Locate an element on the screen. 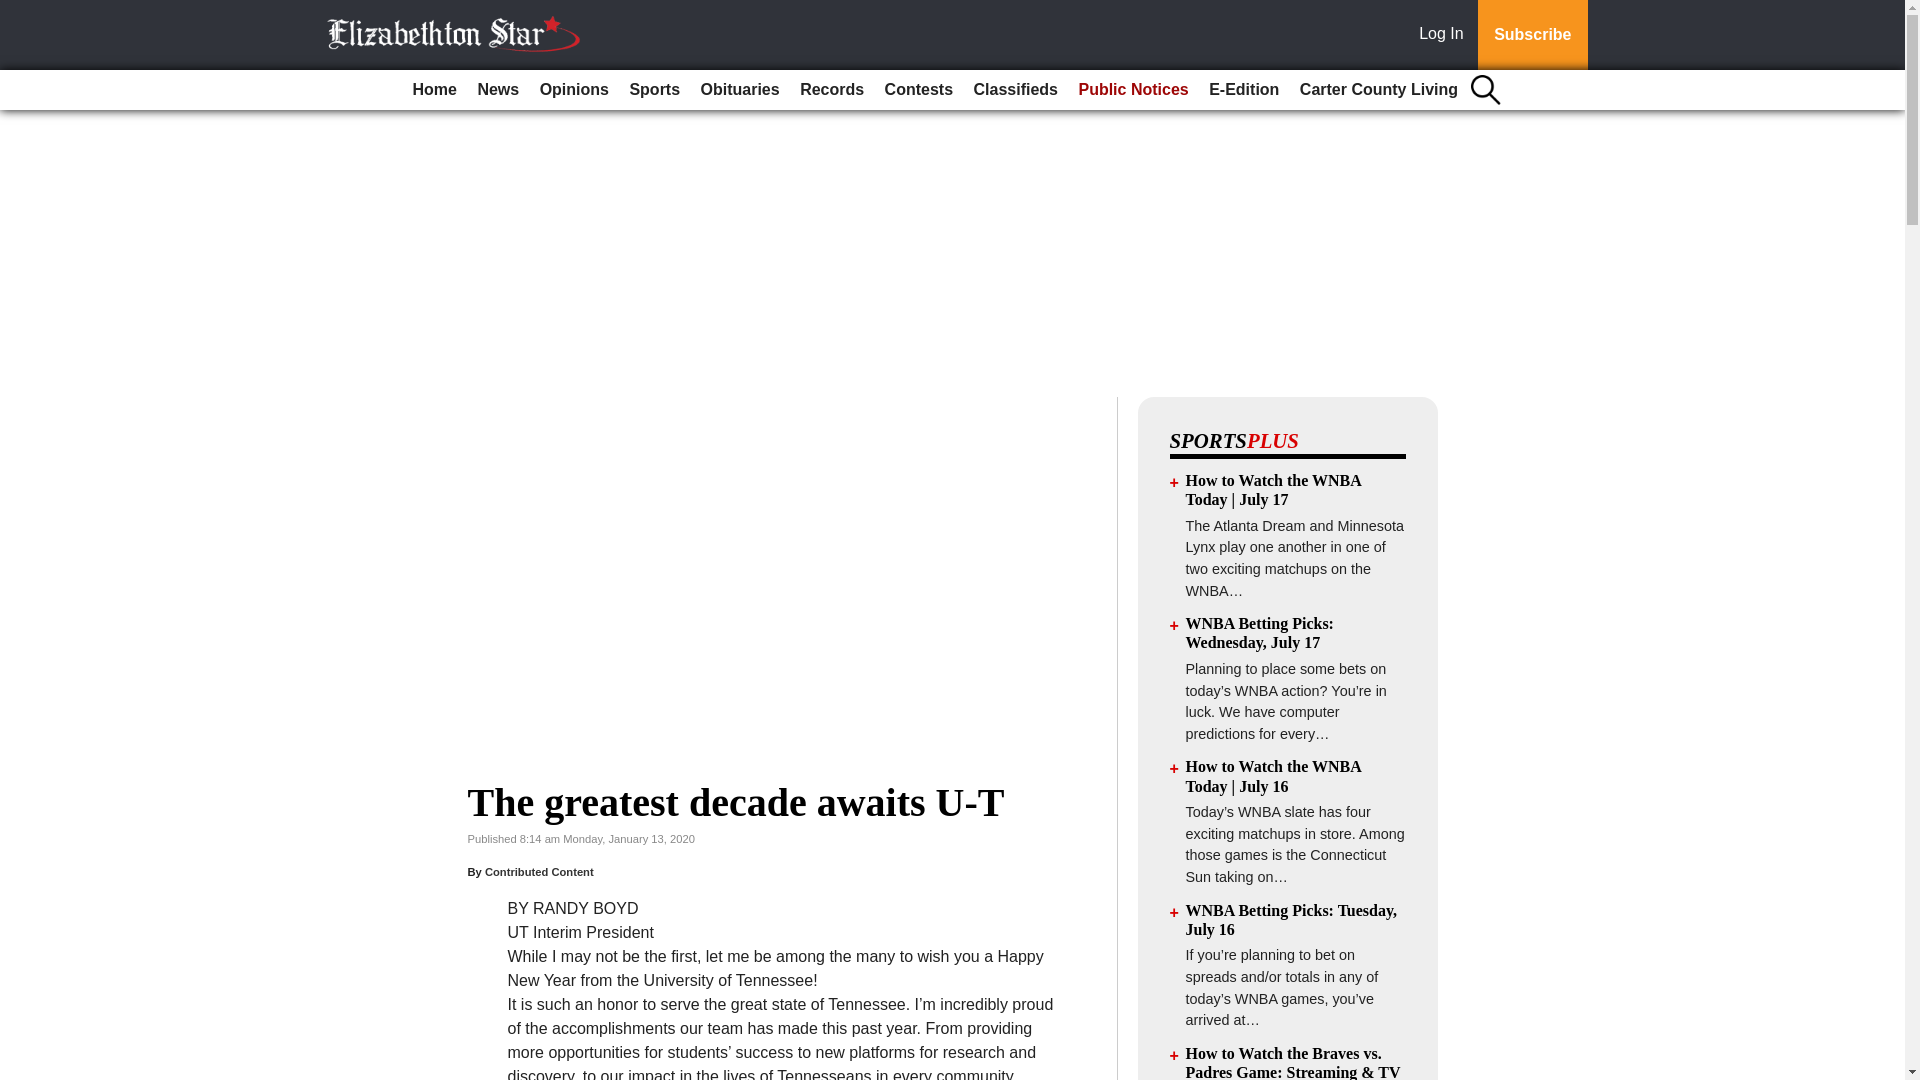  Go is located at coordinates (18, 12).